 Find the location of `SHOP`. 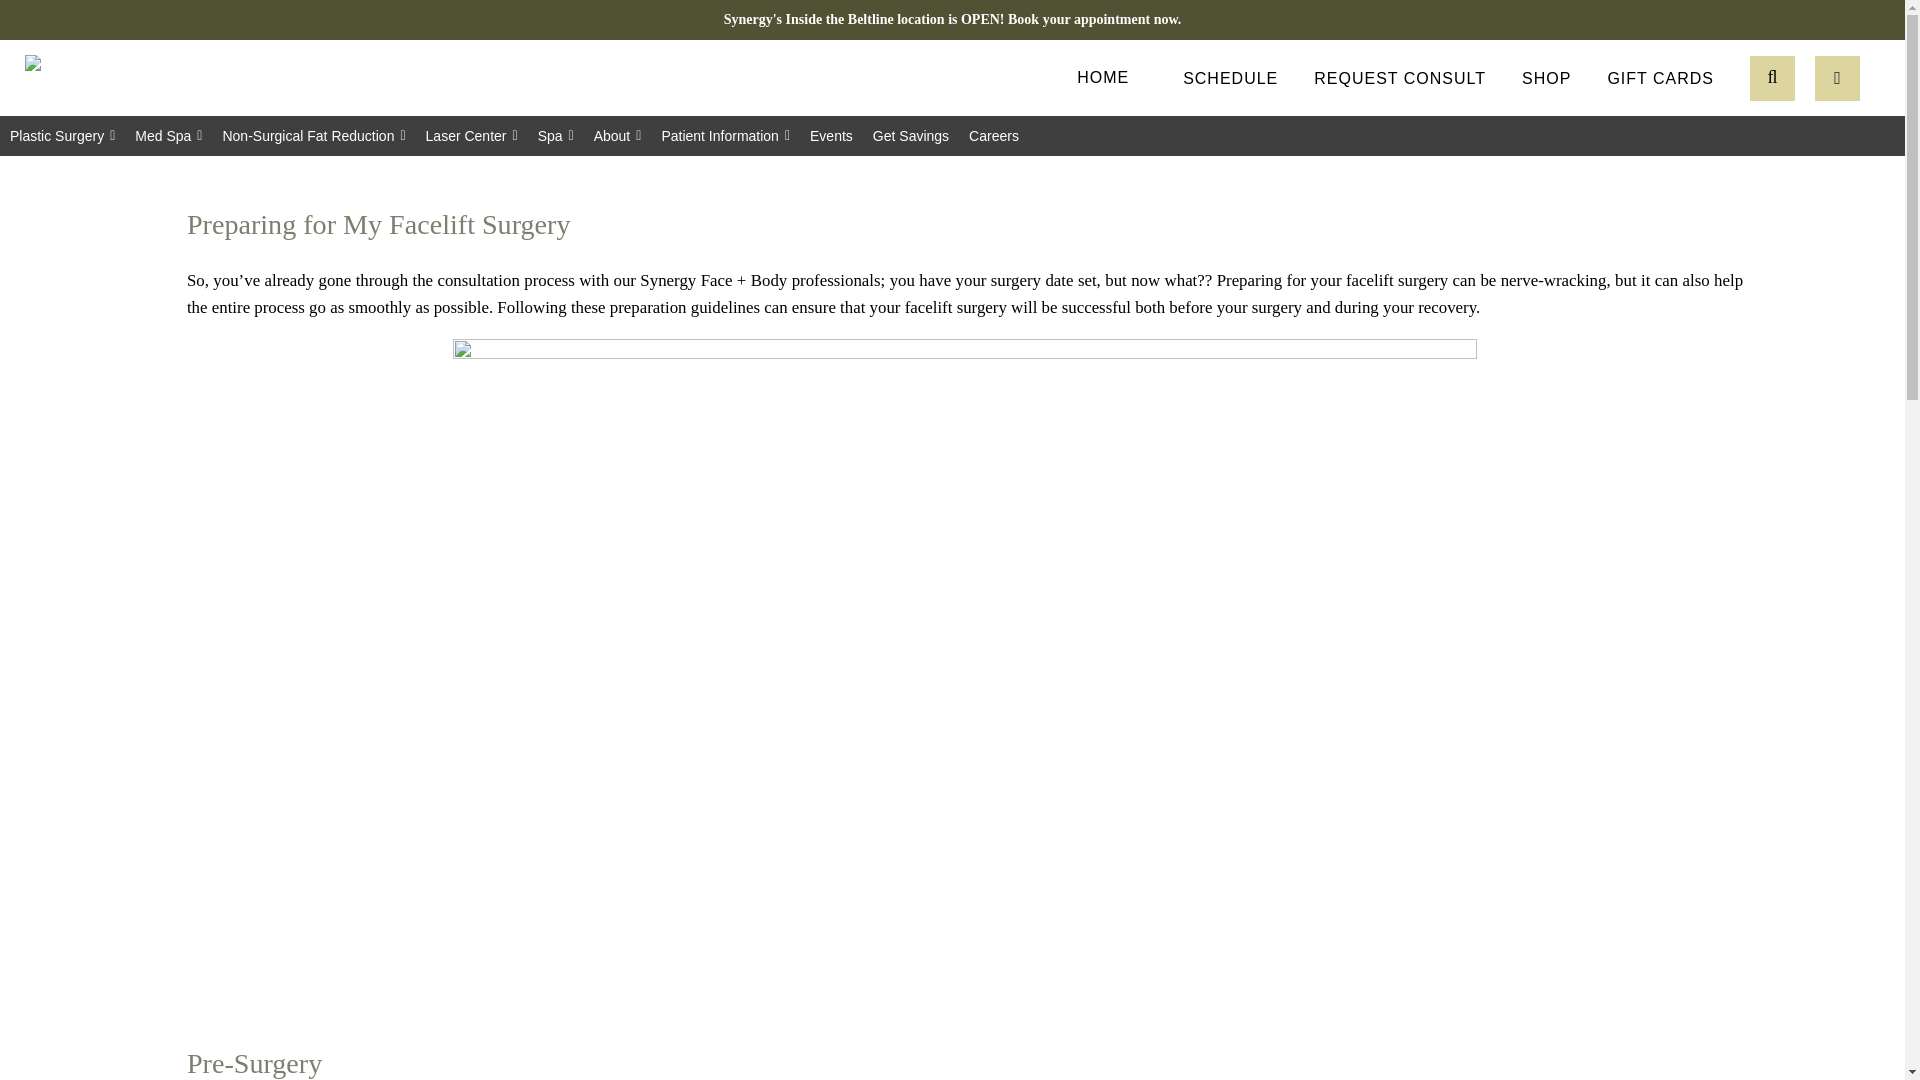

SHOP is located at coordinates (1546, 77).